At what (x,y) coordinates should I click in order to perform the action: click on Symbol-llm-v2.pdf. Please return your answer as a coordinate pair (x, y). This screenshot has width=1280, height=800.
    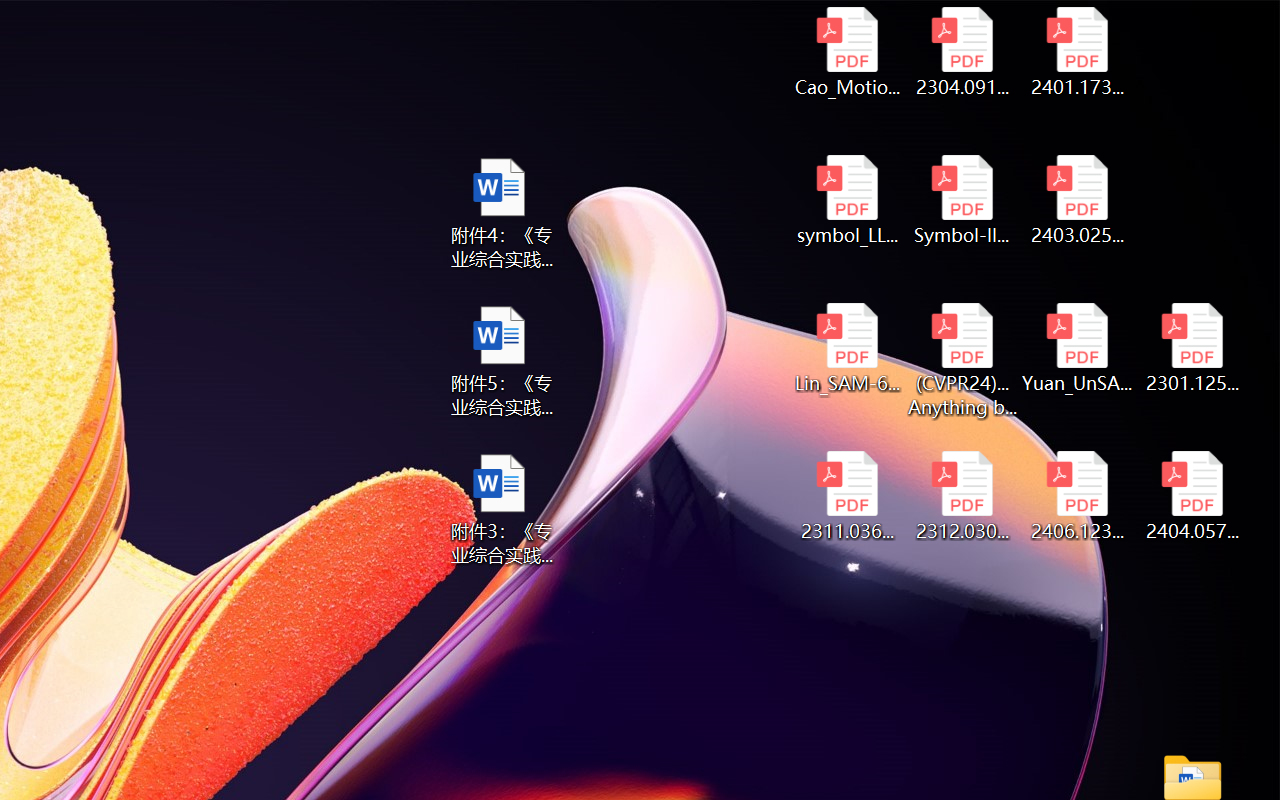
    Looking at the image, I should click on (962, 200).